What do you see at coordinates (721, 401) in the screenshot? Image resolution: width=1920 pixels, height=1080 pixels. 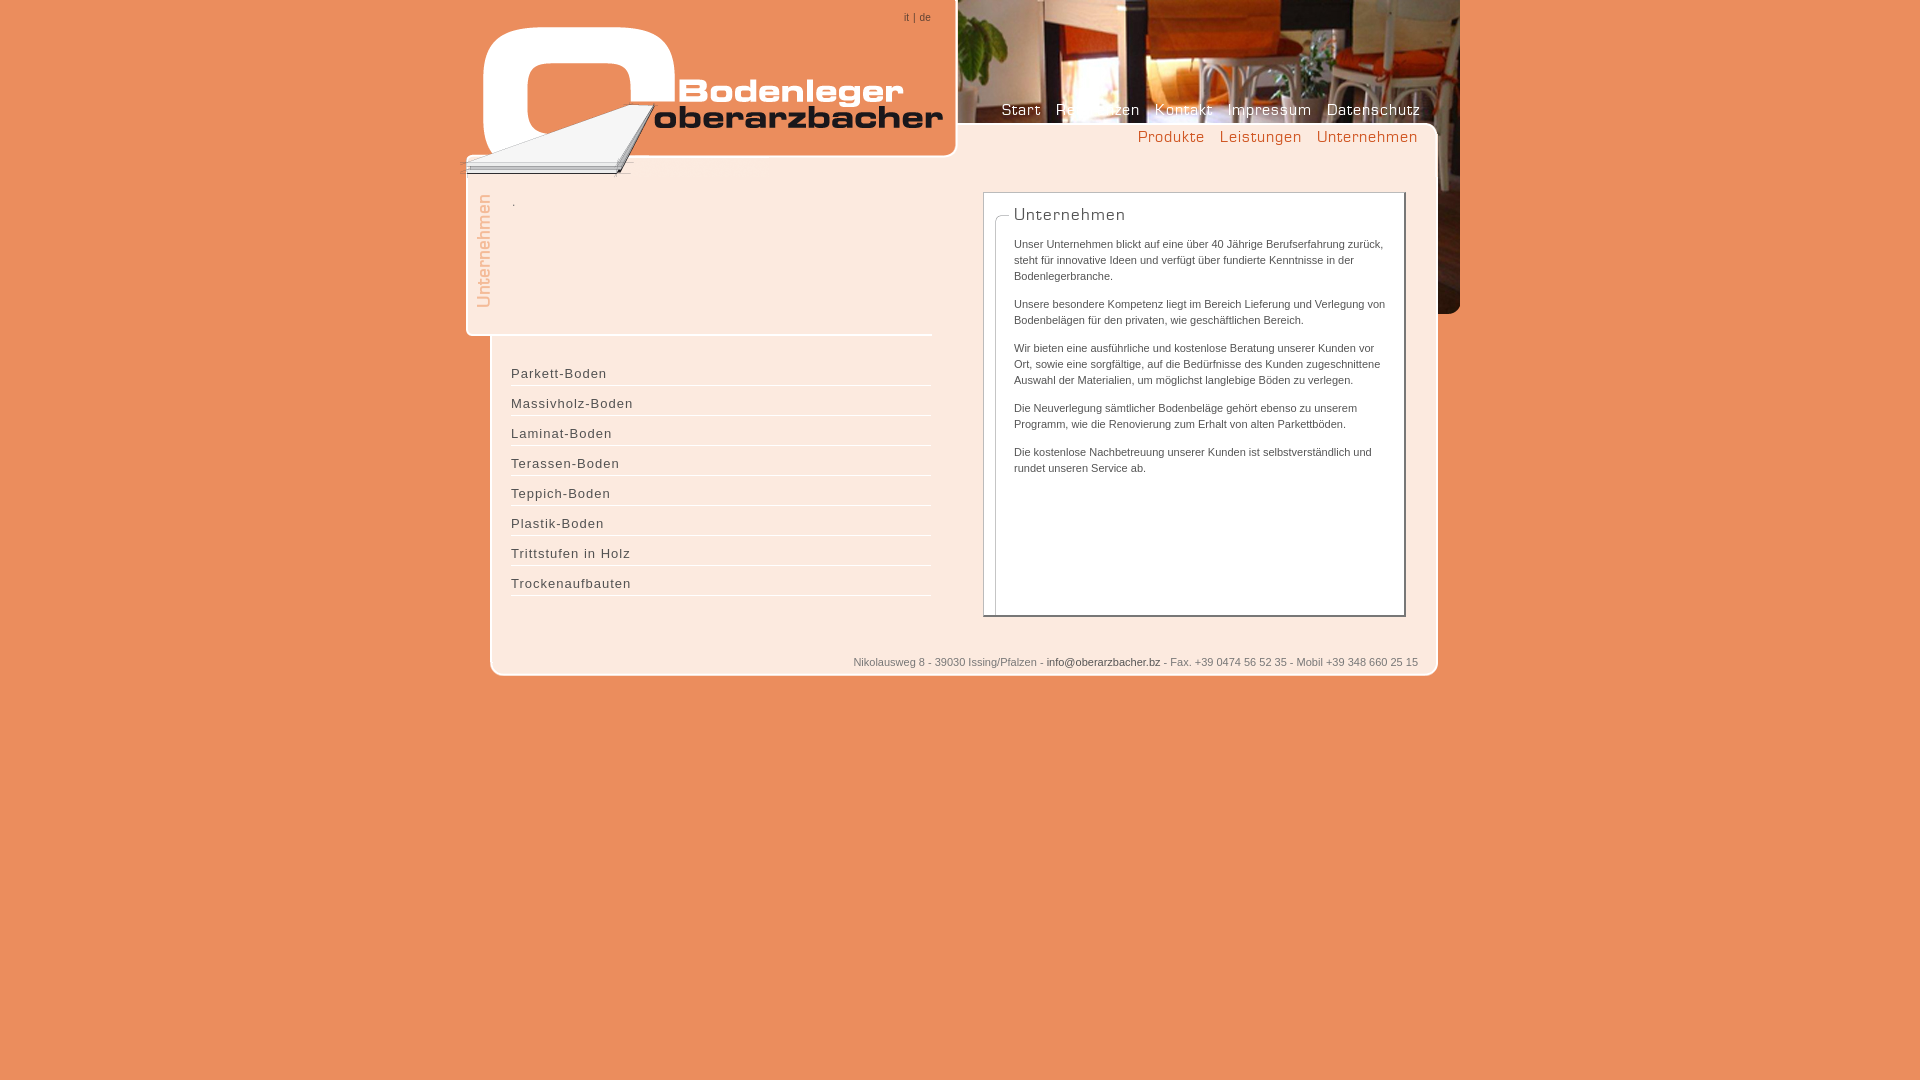 I see `Massivholz-Boden` at bounding box center [721, 401].